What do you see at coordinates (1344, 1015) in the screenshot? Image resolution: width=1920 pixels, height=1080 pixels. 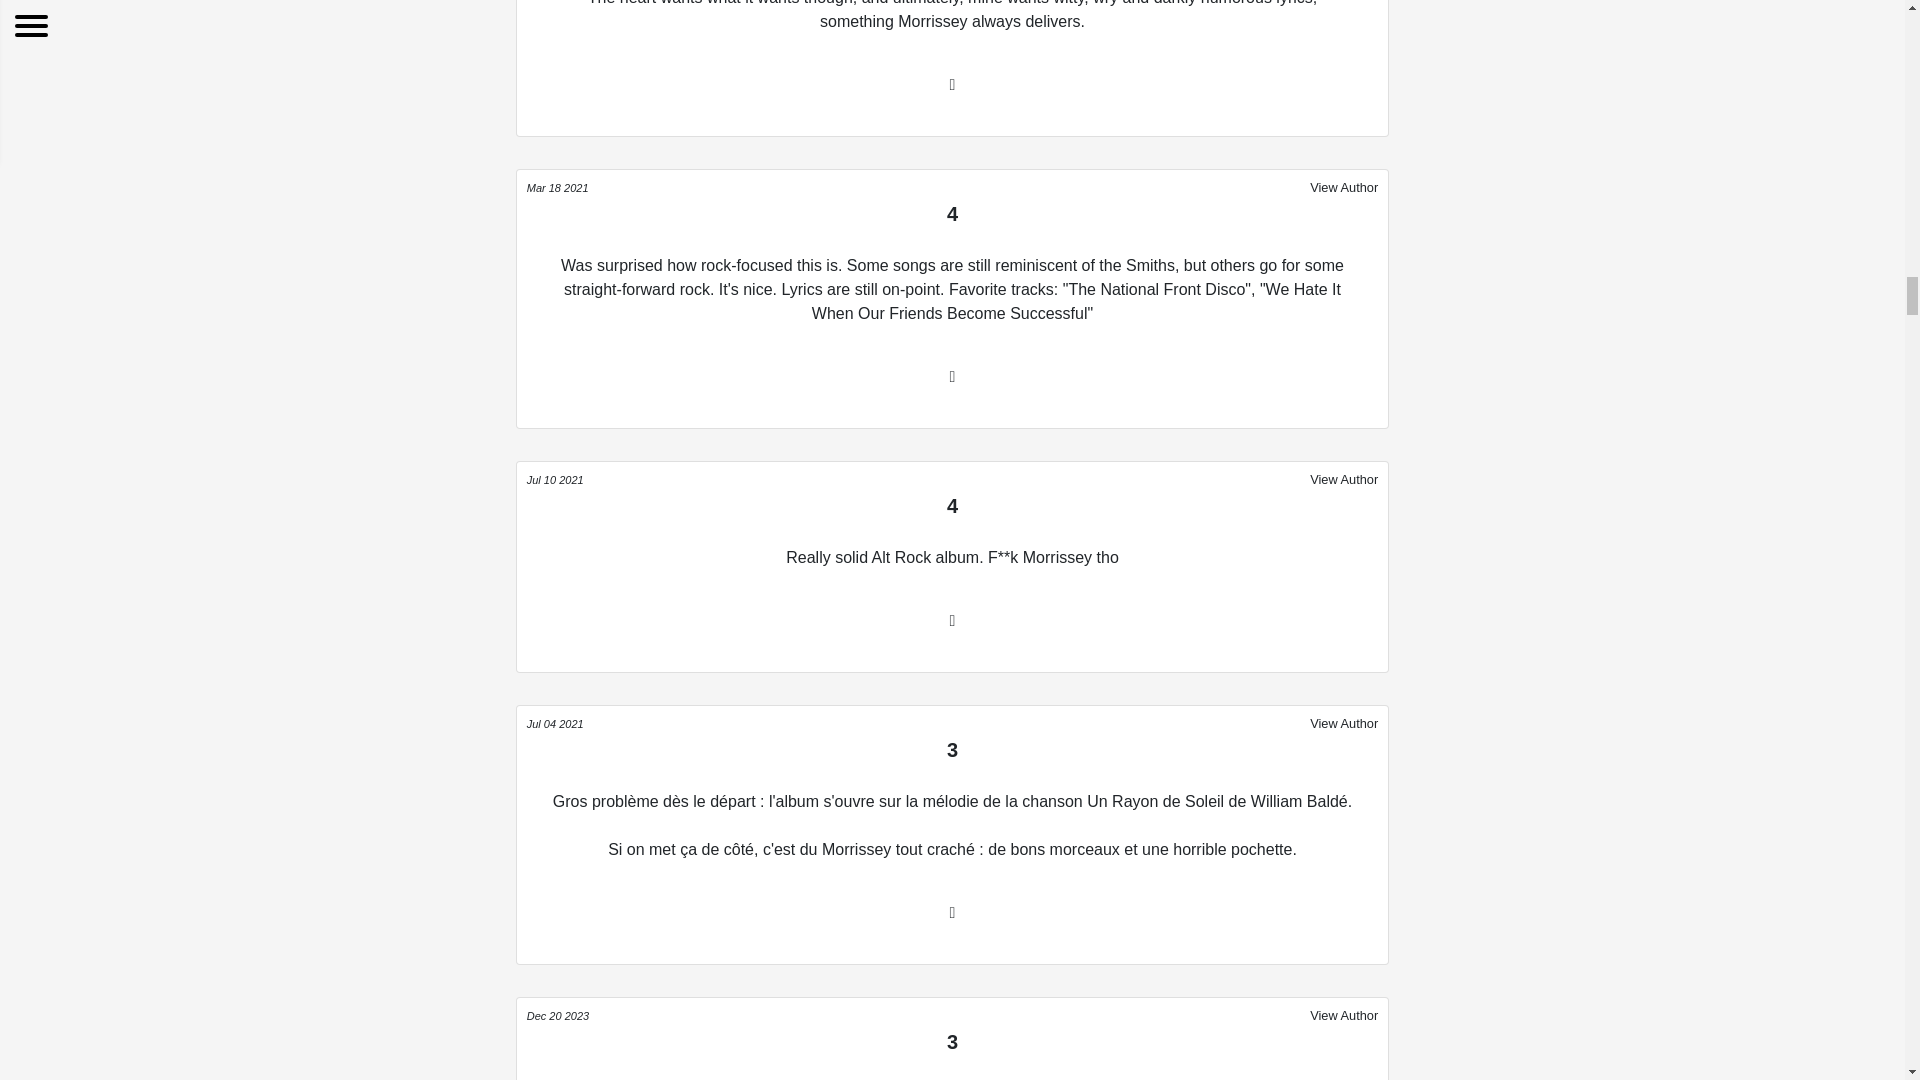 I see `View Author` at bounding box center [1344, 1015].